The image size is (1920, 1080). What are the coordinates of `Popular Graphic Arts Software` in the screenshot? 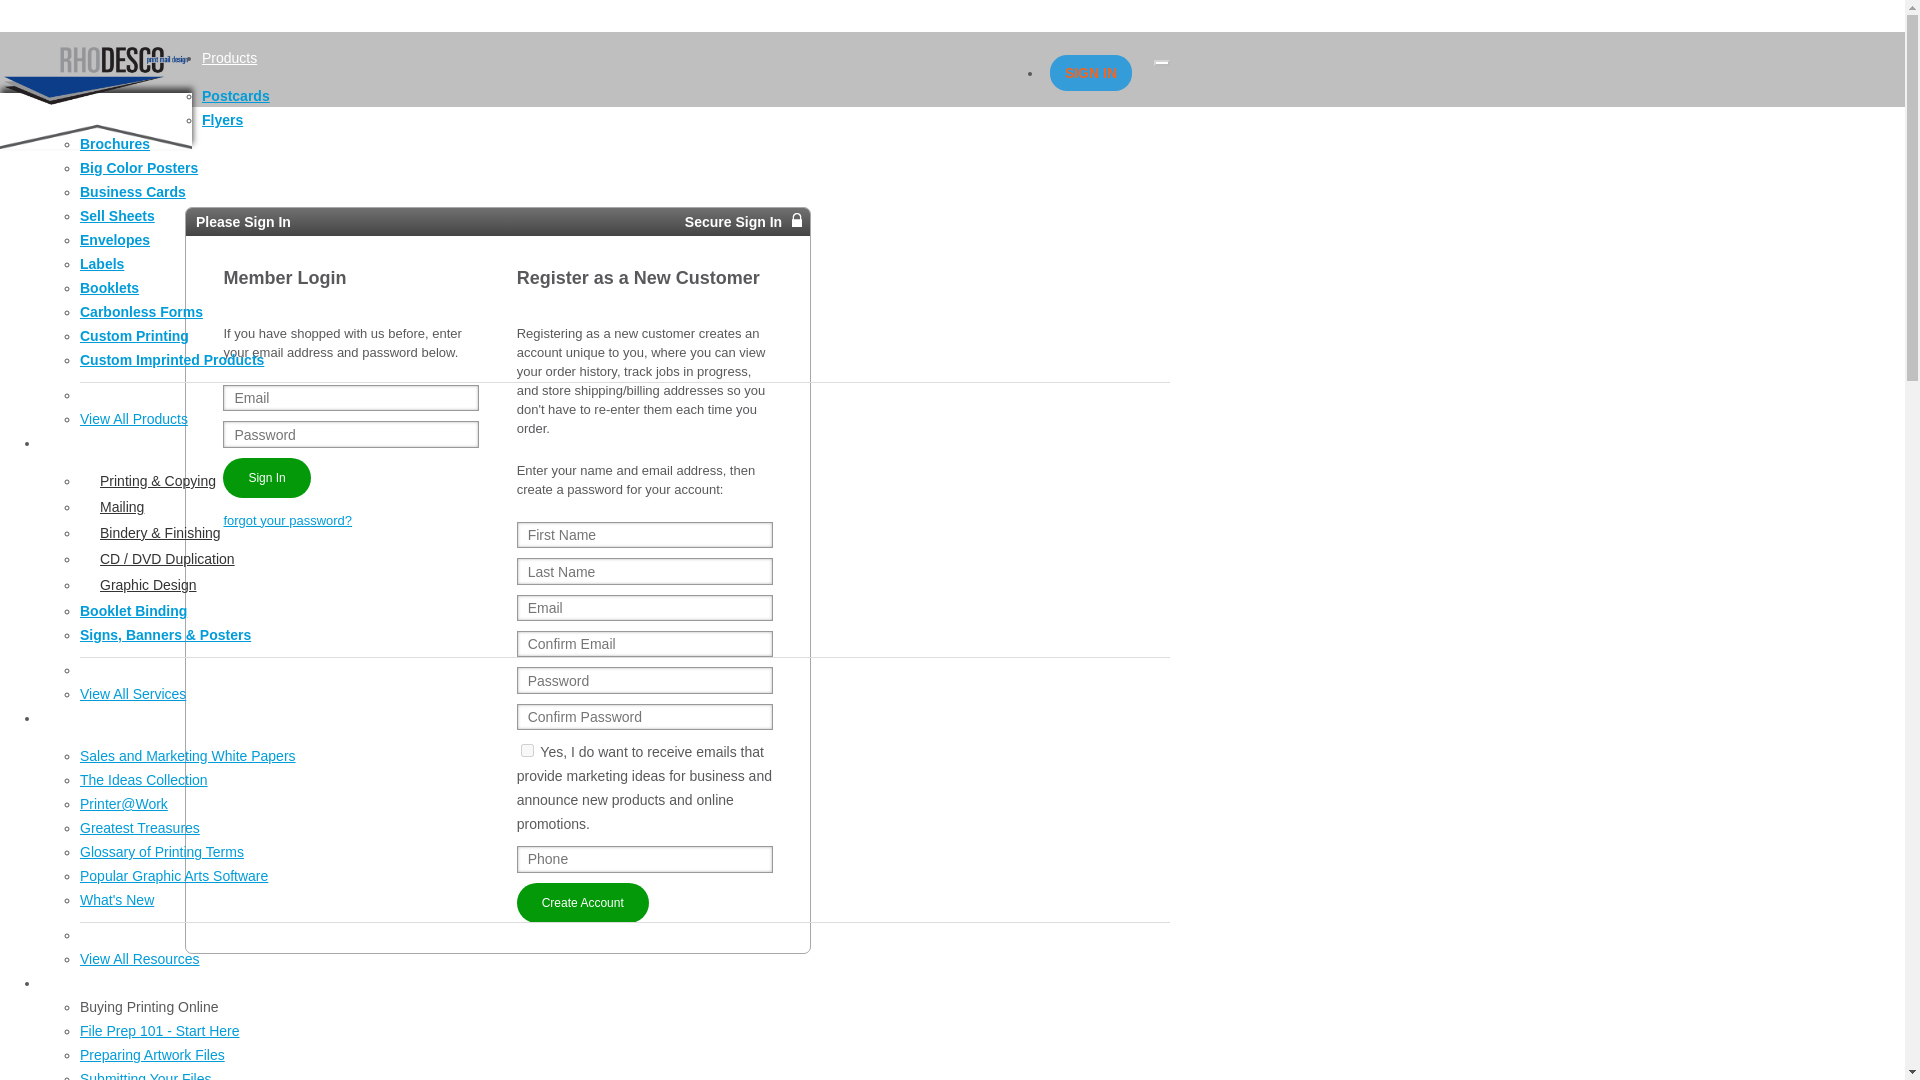 It's located at (174, 876).